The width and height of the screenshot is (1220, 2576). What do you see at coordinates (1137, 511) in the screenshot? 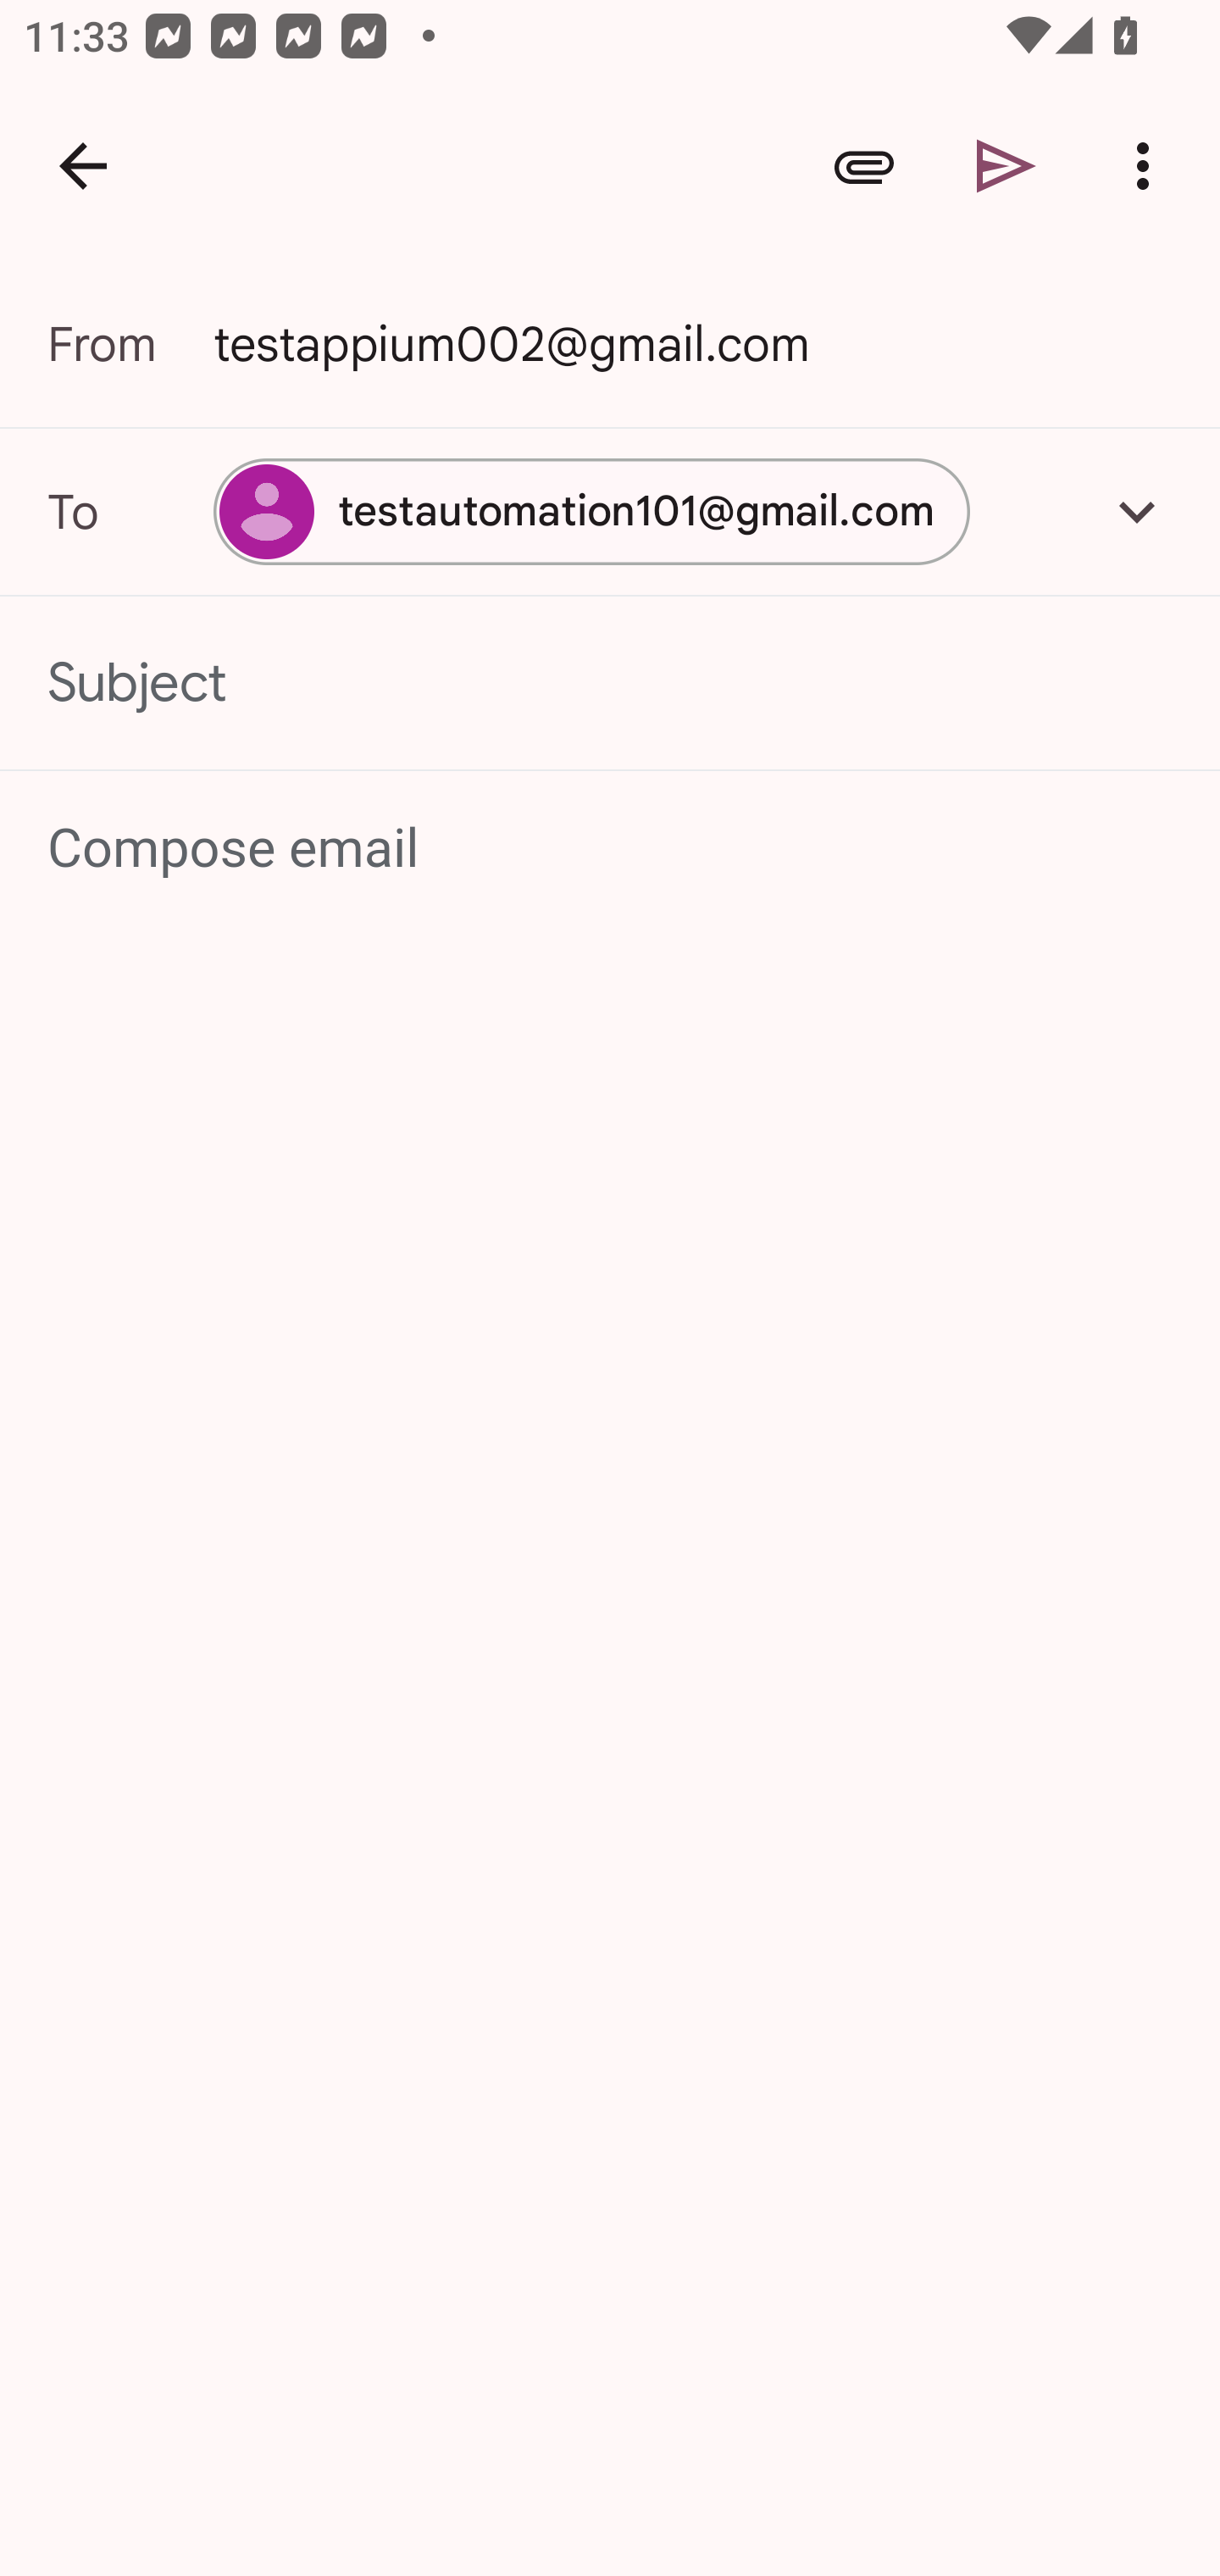
I see `Add Cc/Bcc` at bounding box center [1137, 511].